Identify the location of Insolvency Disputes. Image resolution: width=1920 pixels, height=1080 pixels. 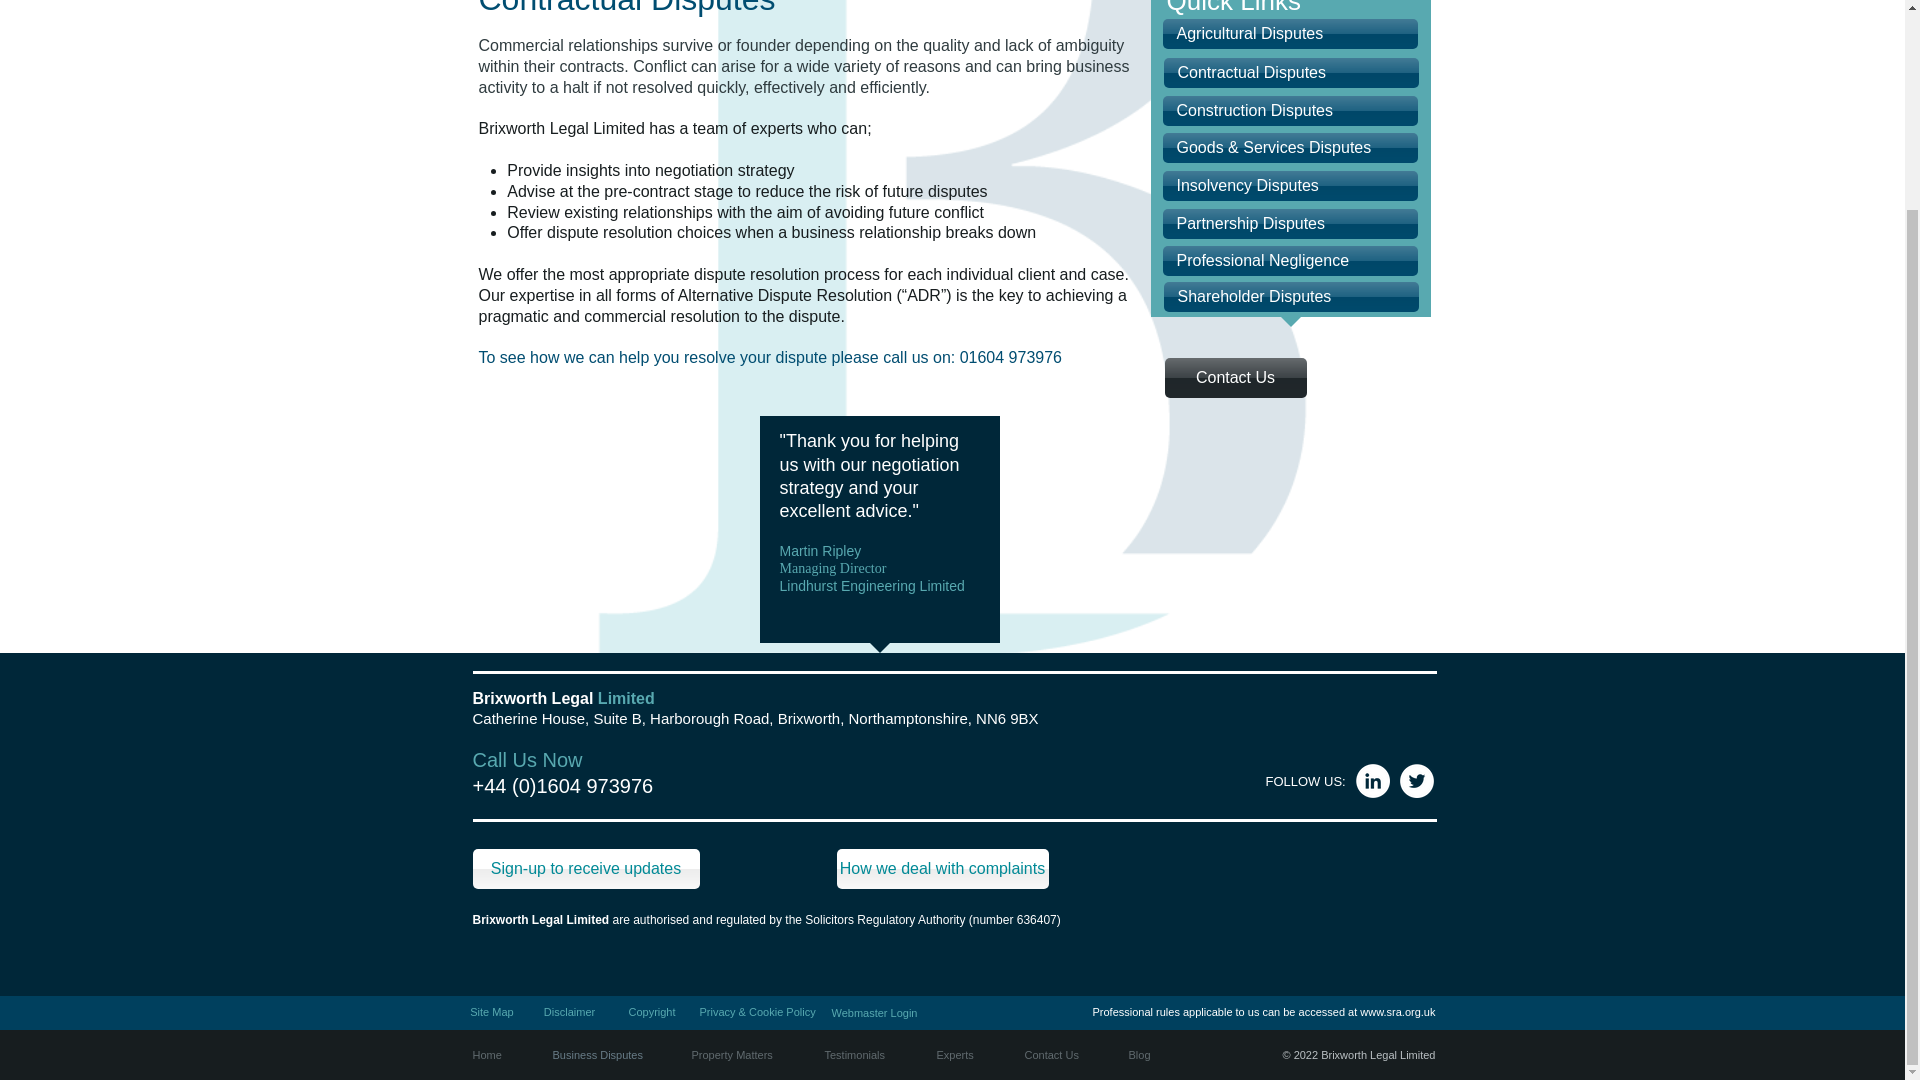
(1288, 185).